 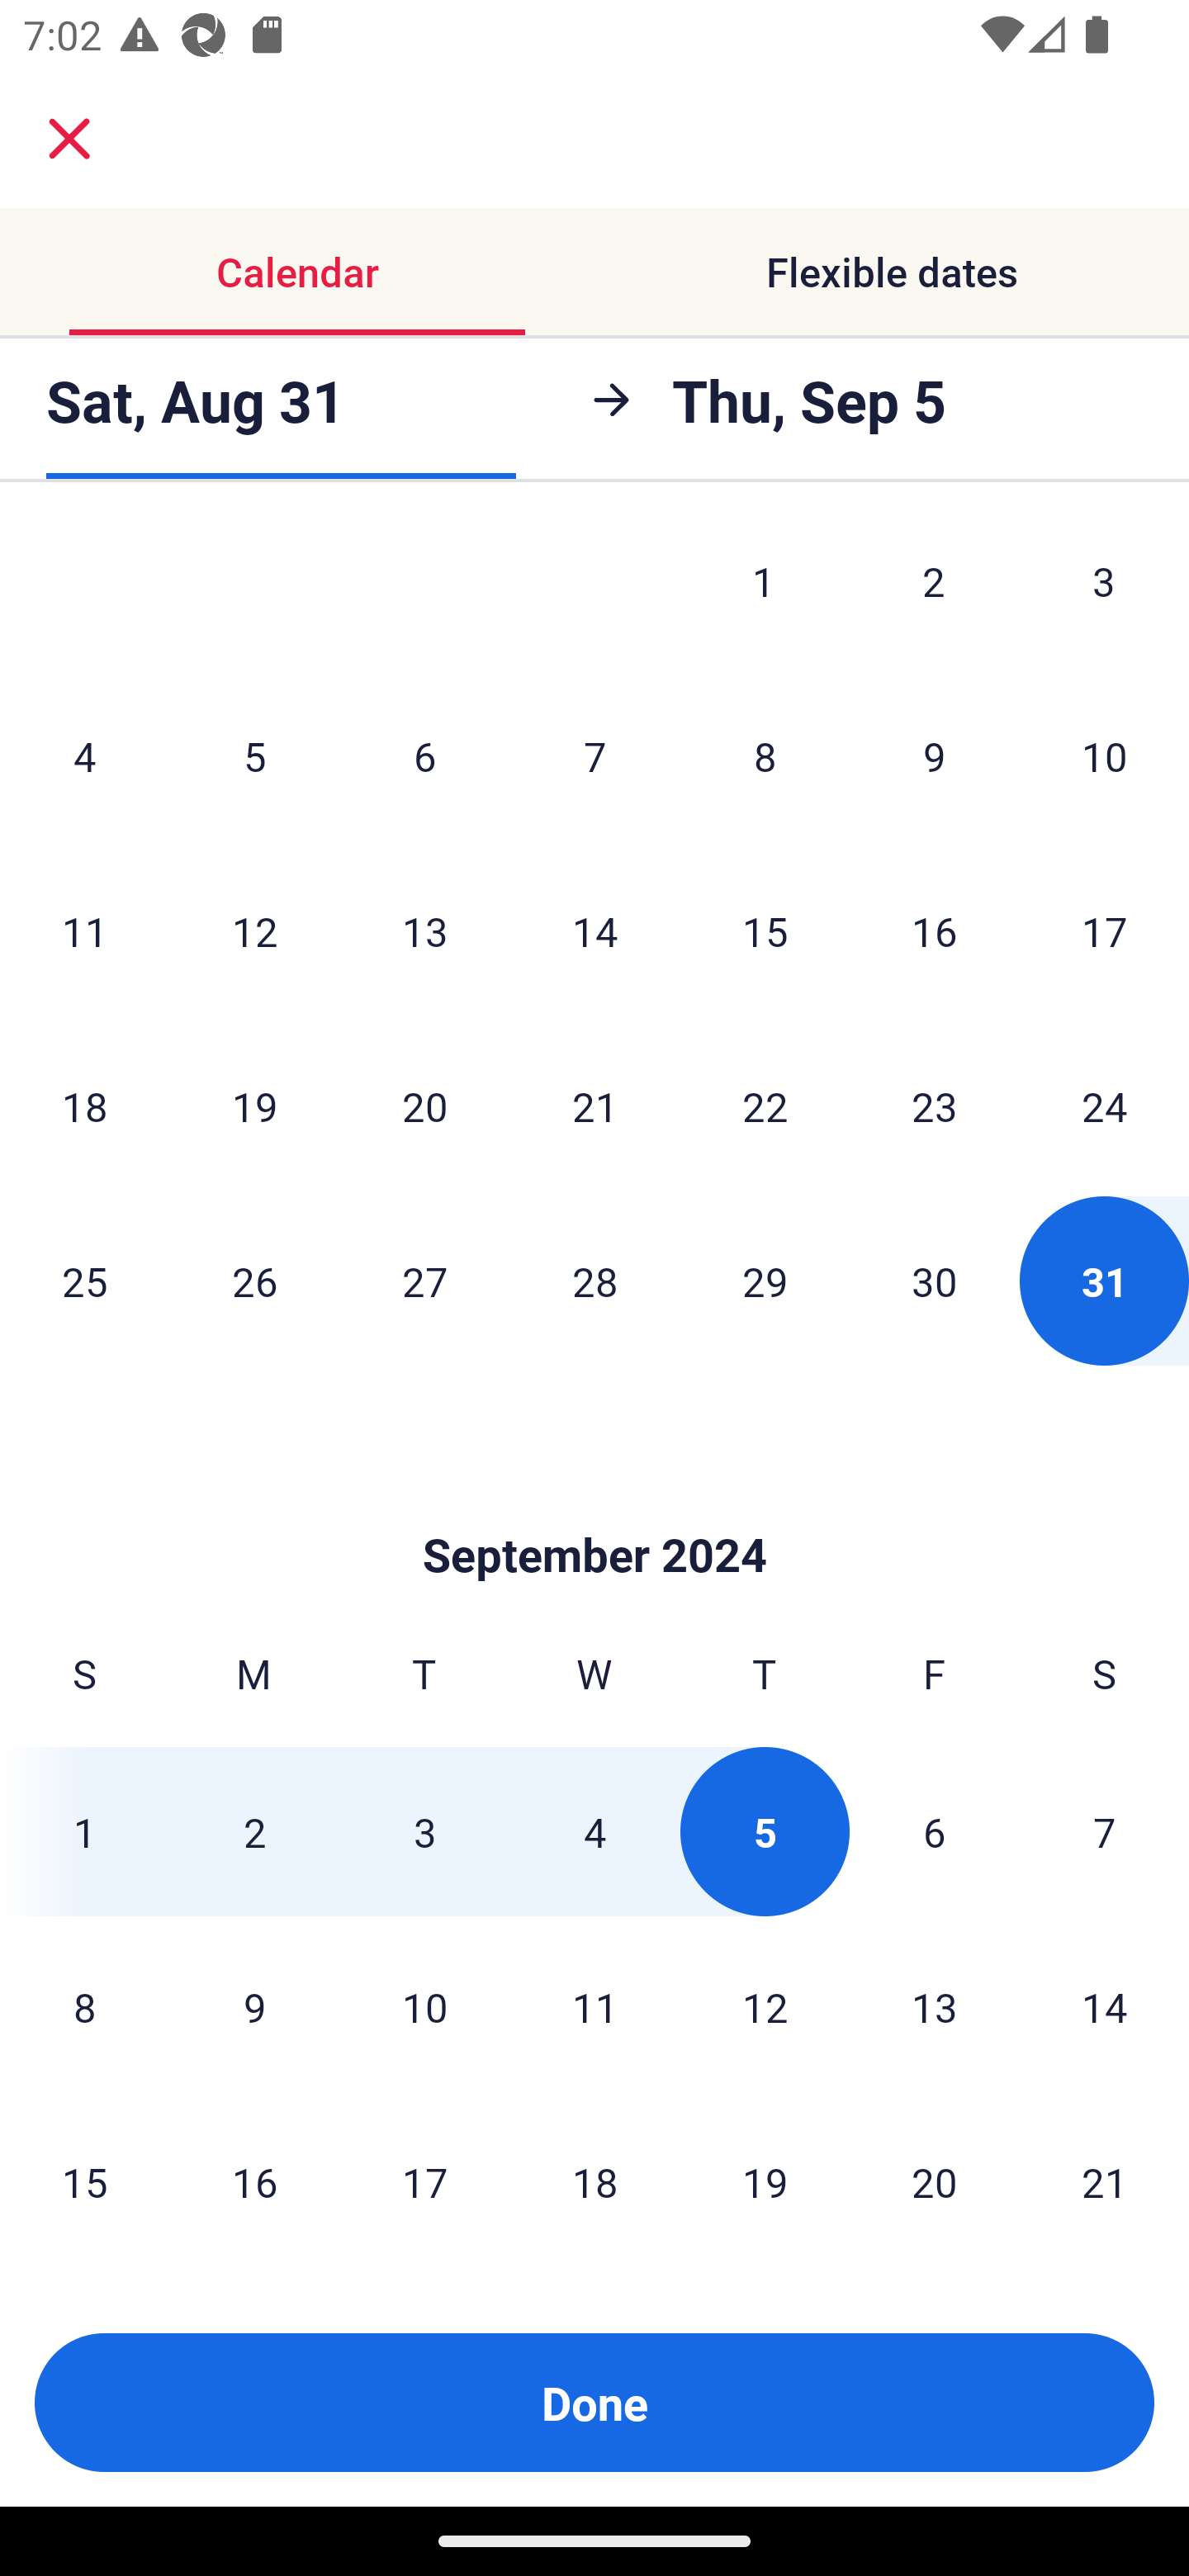 I want to click on 21 Saturday, September 21, 2024, so click(x=1105, y=2180).